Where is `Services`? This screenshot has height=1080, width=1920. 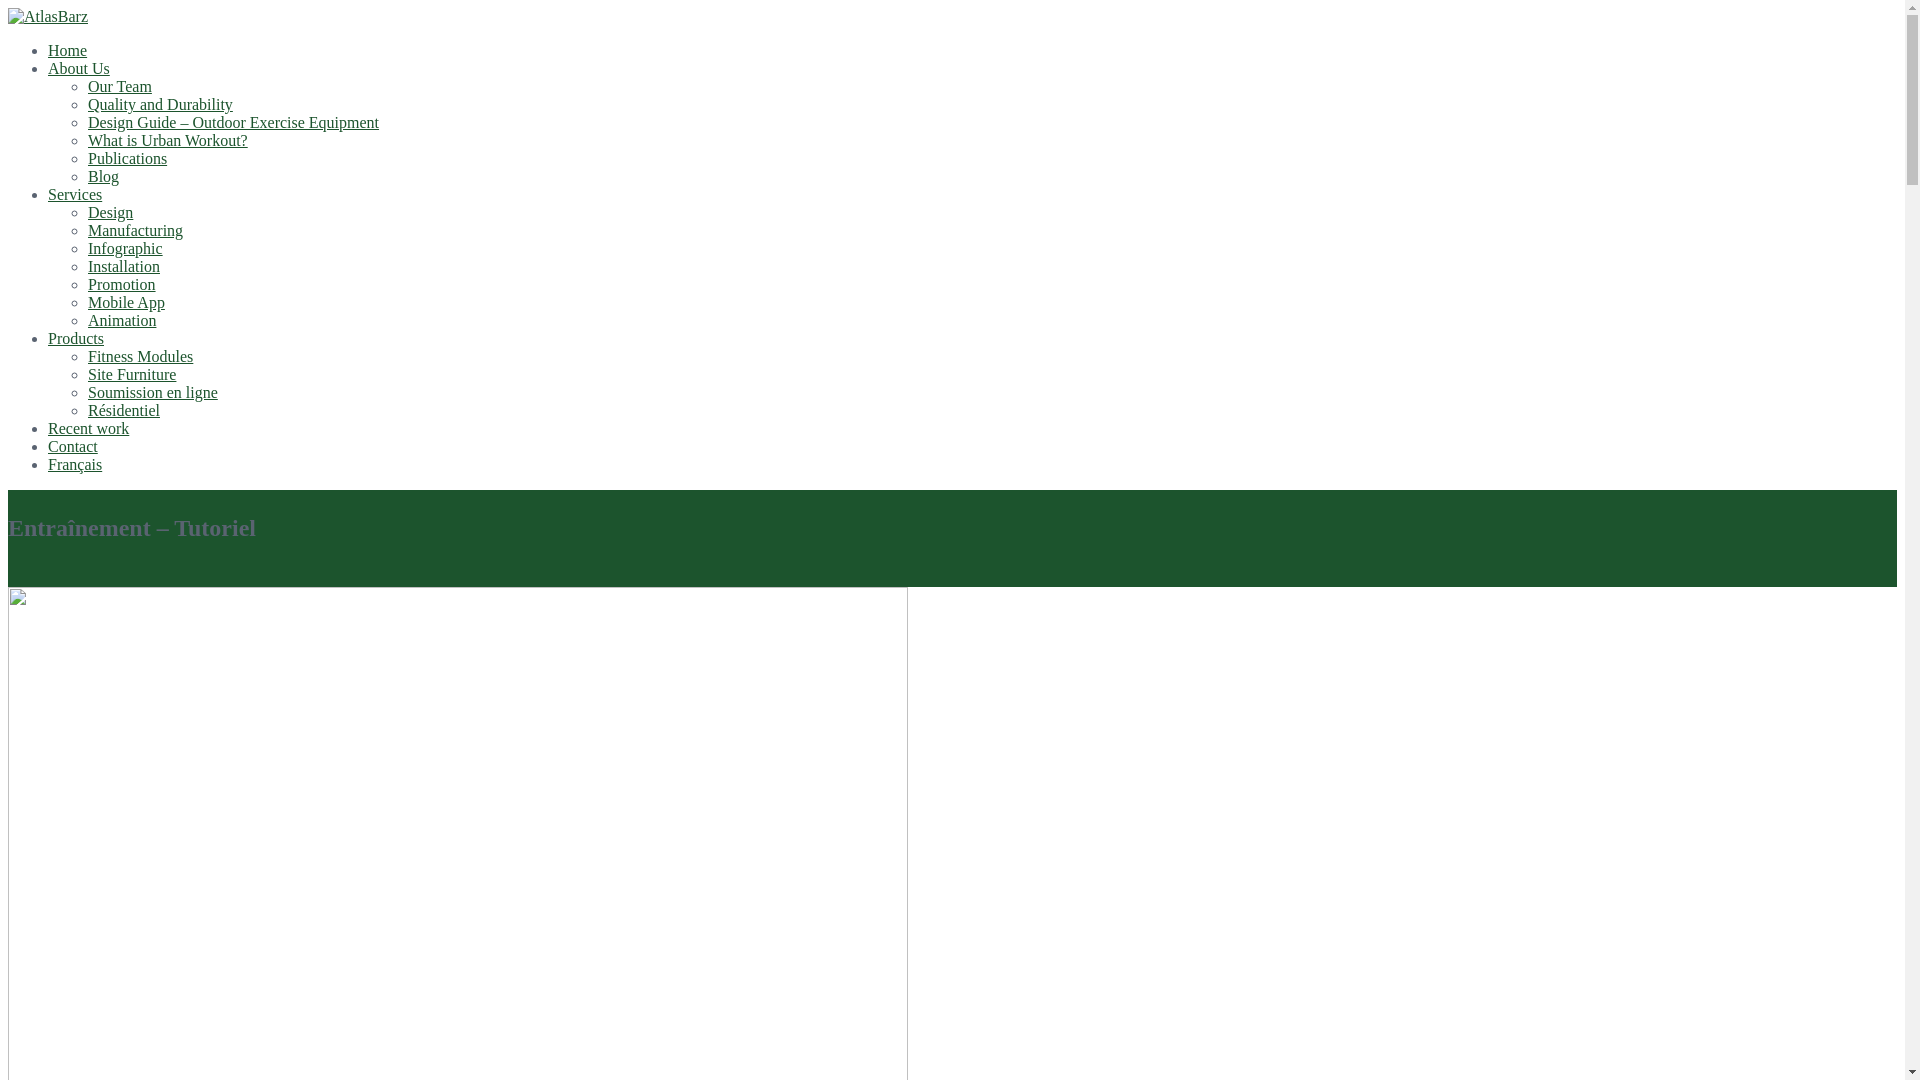
Services is located at coordinates (75, 194).